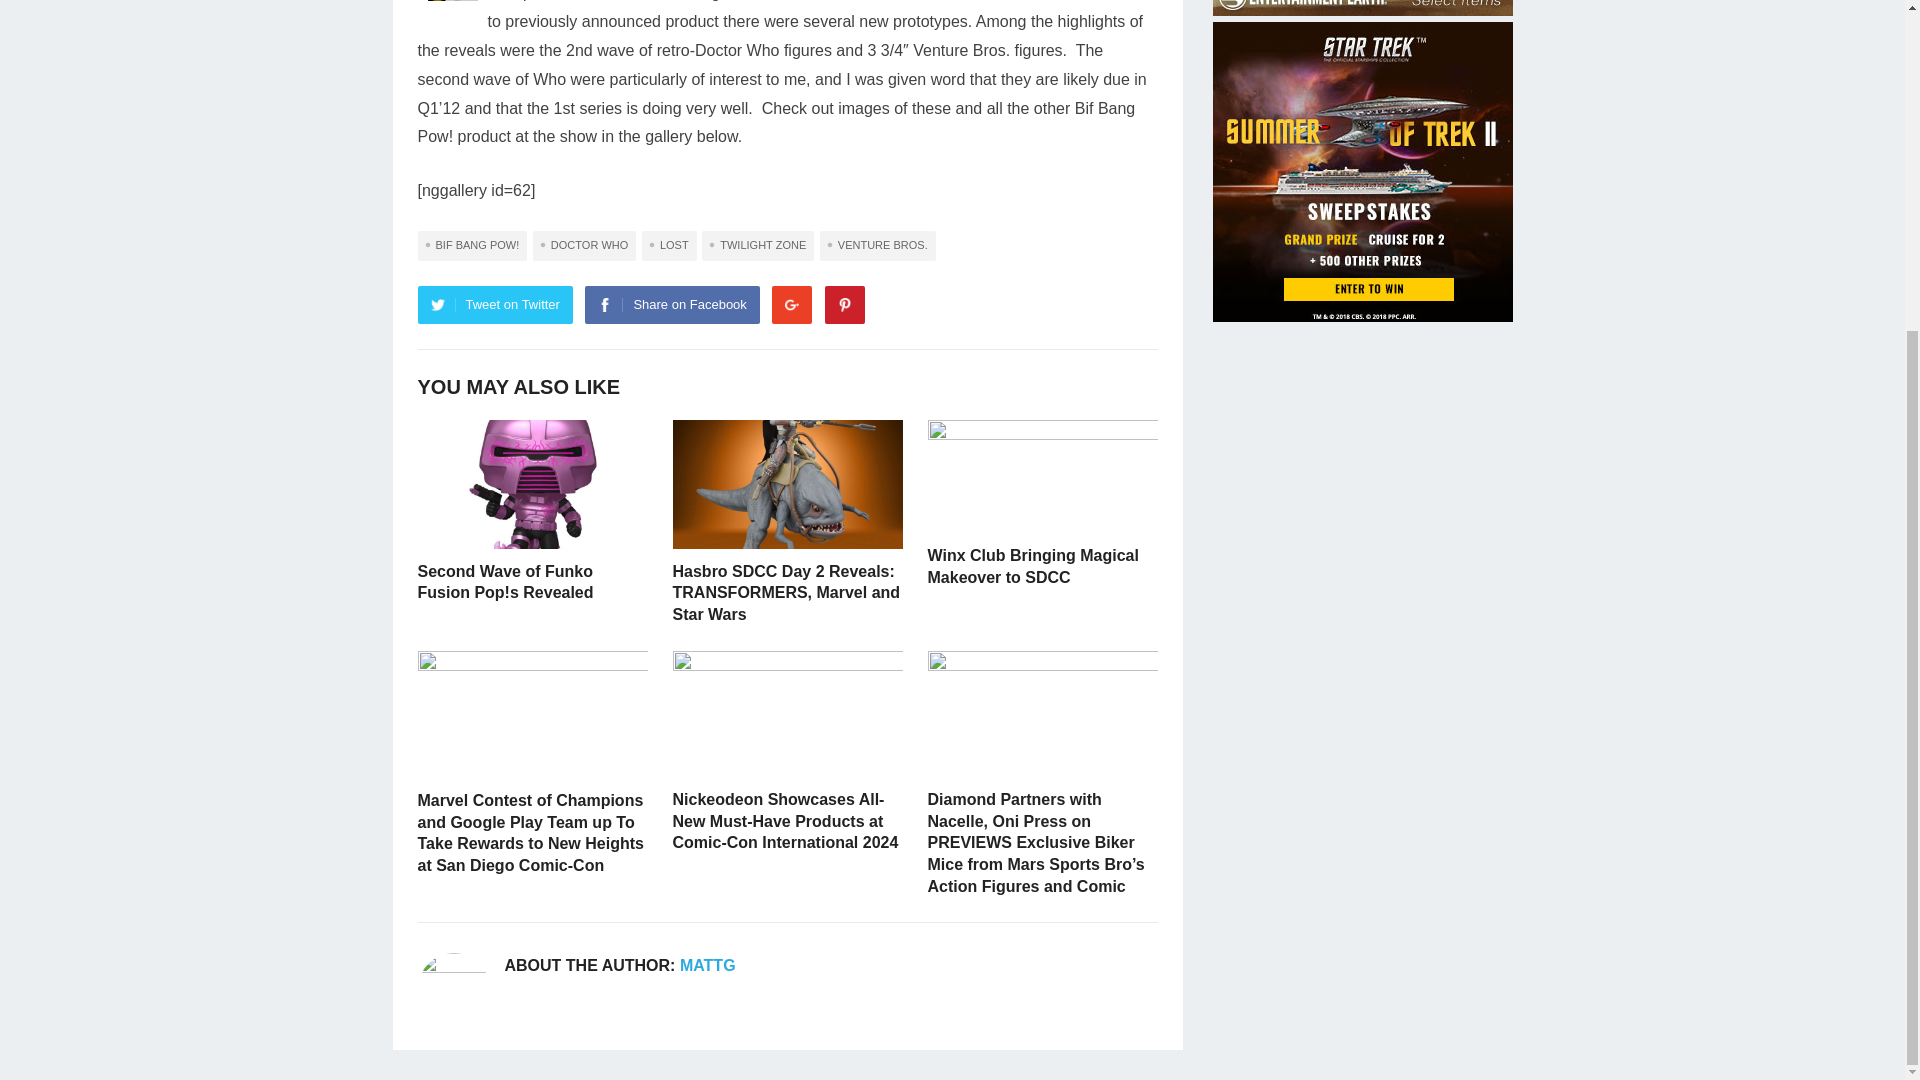 This screenshot has width=1920, height=1080. What do you see at coordinates (758, 246) in the screenshot?
I see `TWILIGHT ZONE` at bounding box center [758, 246].